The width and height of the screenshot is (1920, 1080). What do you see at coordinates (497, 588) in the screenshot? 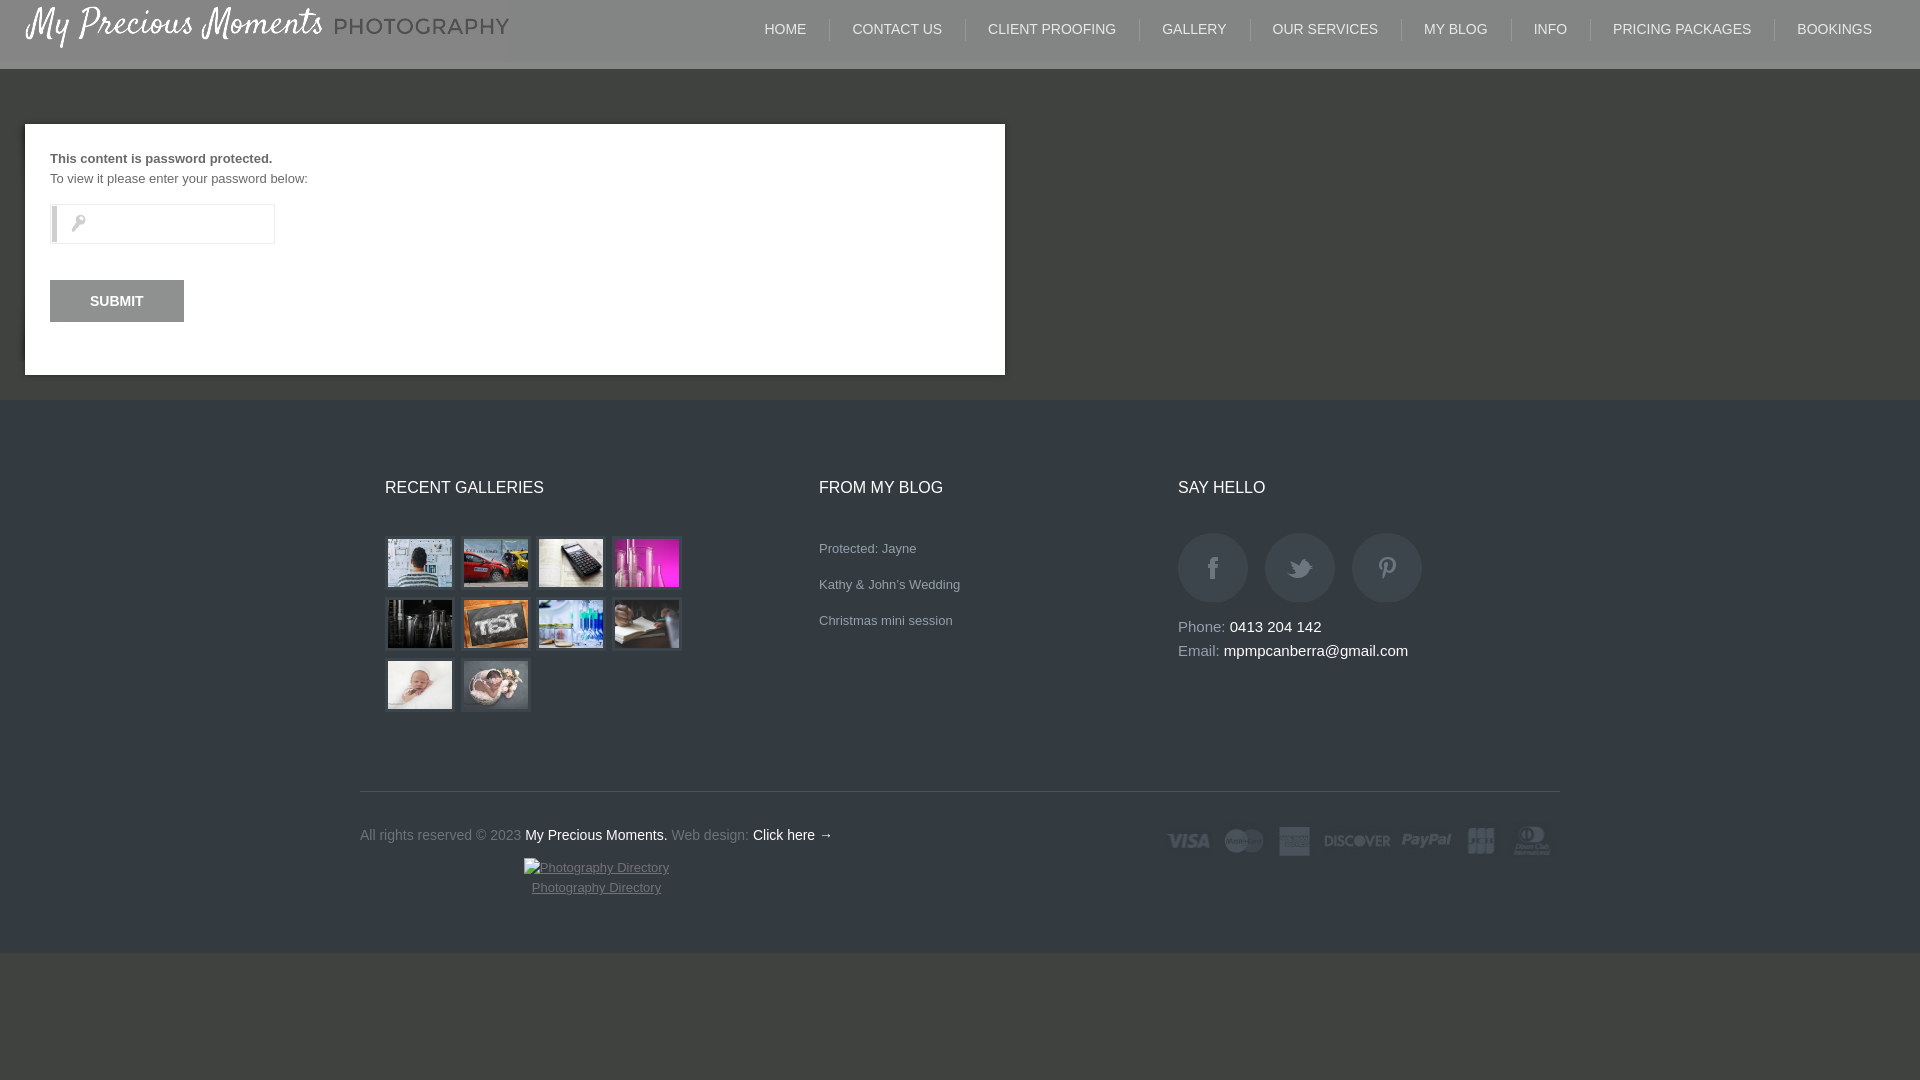
I see ` ` at bounding box center [497, 588].